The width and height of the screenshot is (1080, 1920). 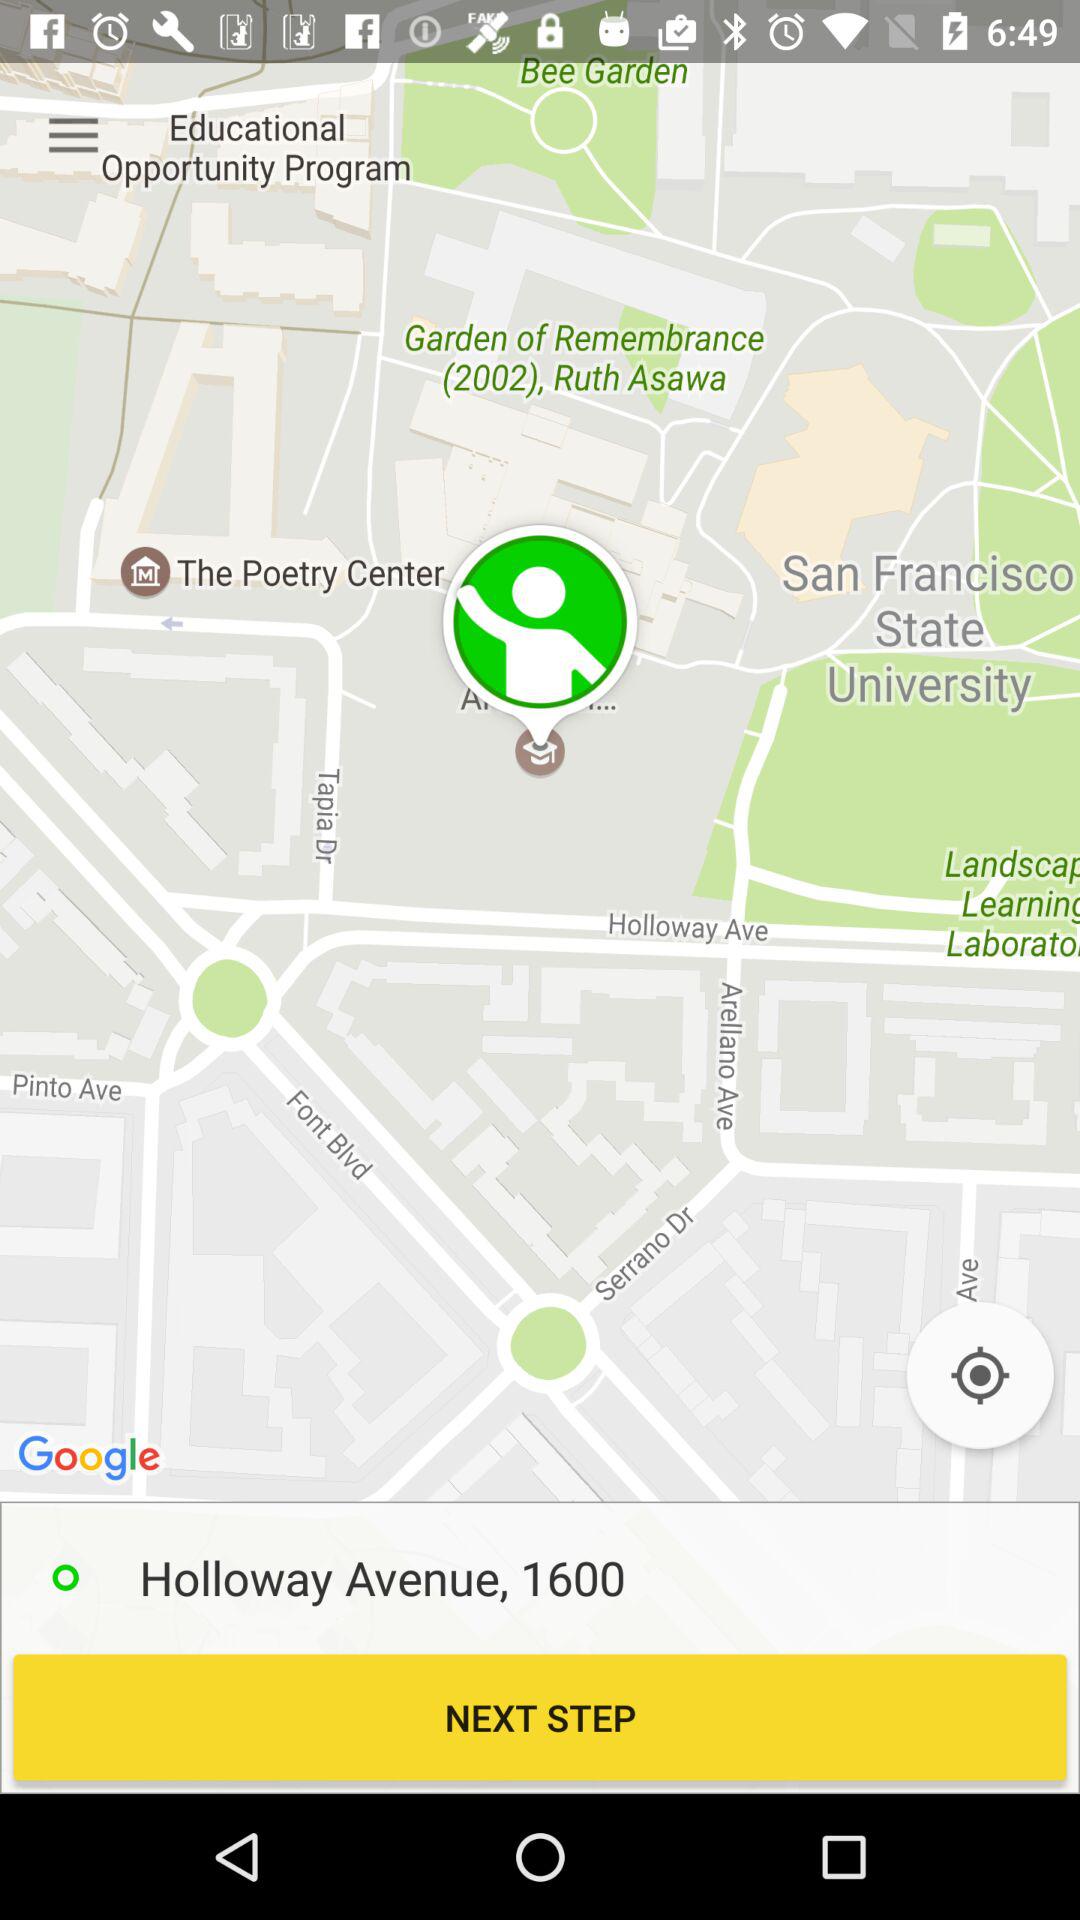 What do you see at coordinates (980, 1376) in the screenshot?
I see `zoom in to your location` at bounding box center [980, 1376].